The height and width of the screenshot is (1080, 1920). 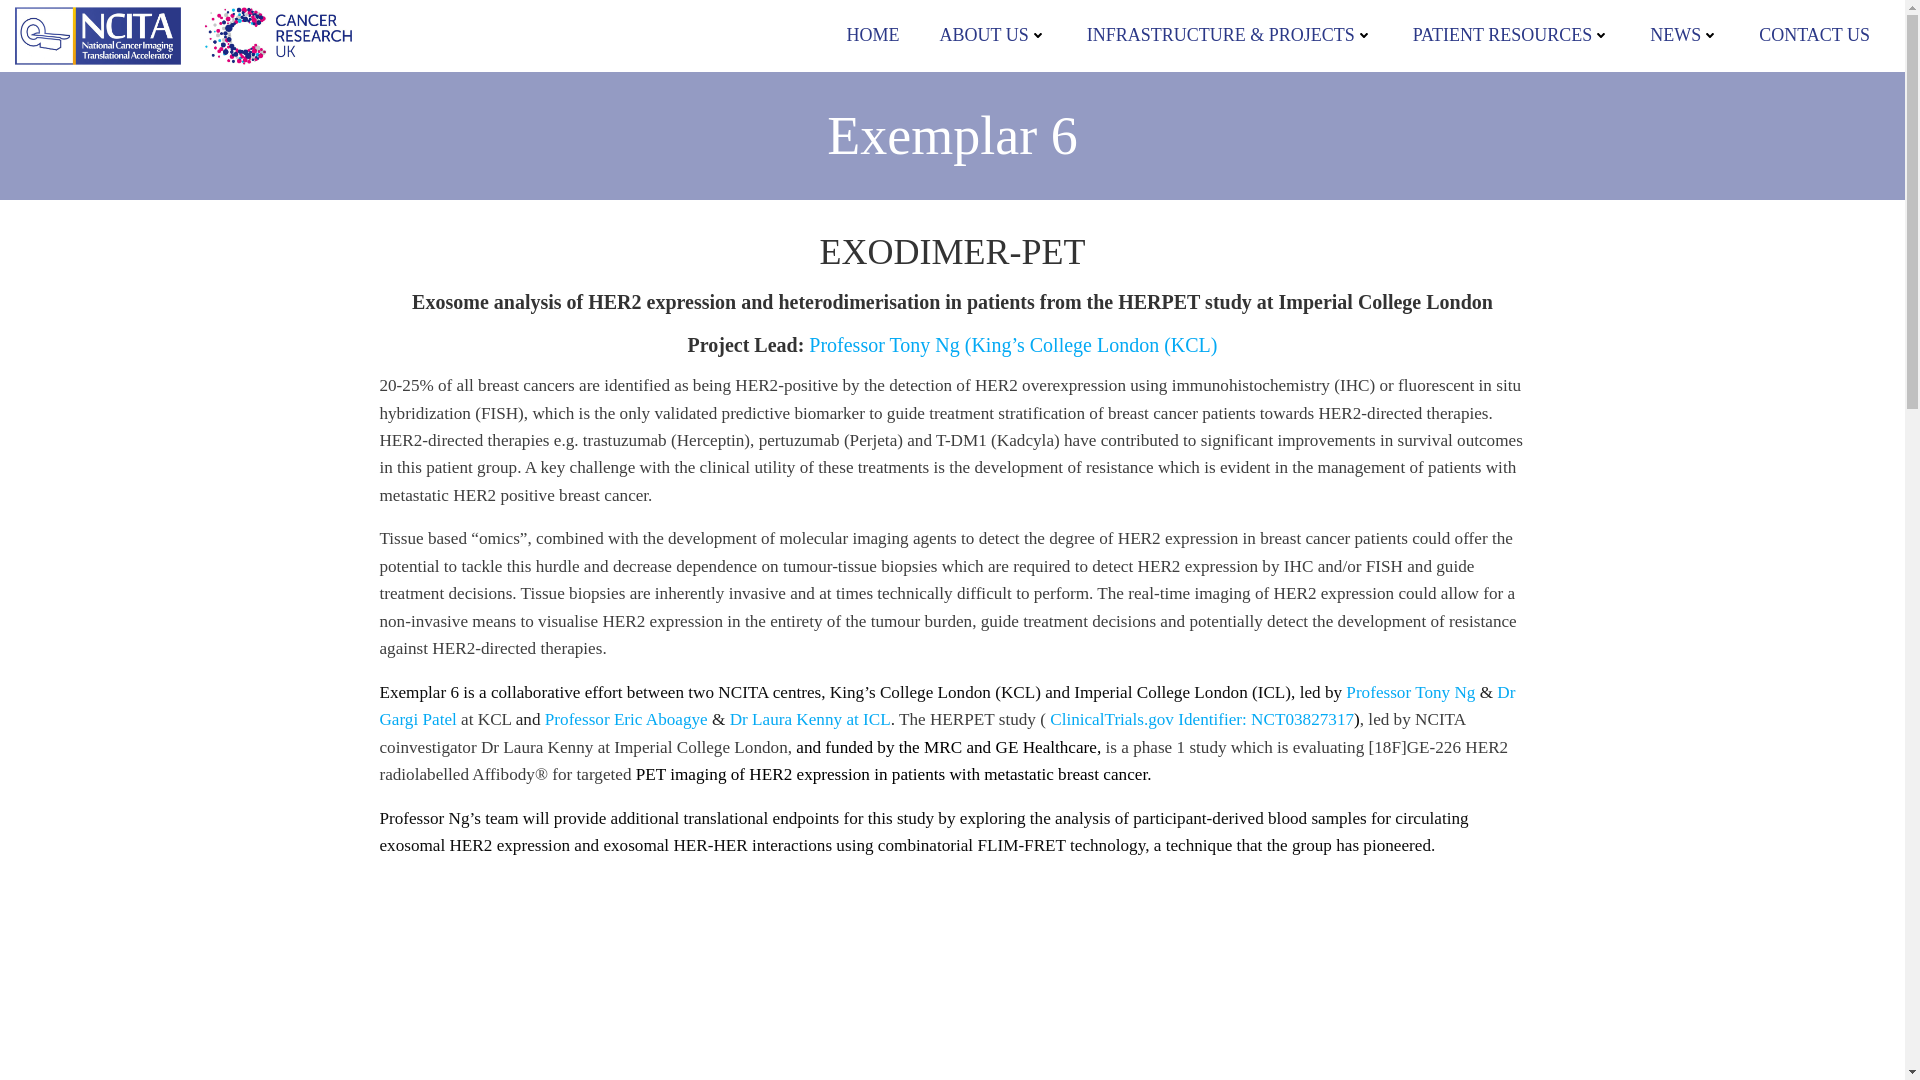 What do you see at coordinates (1684, 34) in the screenshot?
I see `NEWS` at bounding box center [1684, 34].